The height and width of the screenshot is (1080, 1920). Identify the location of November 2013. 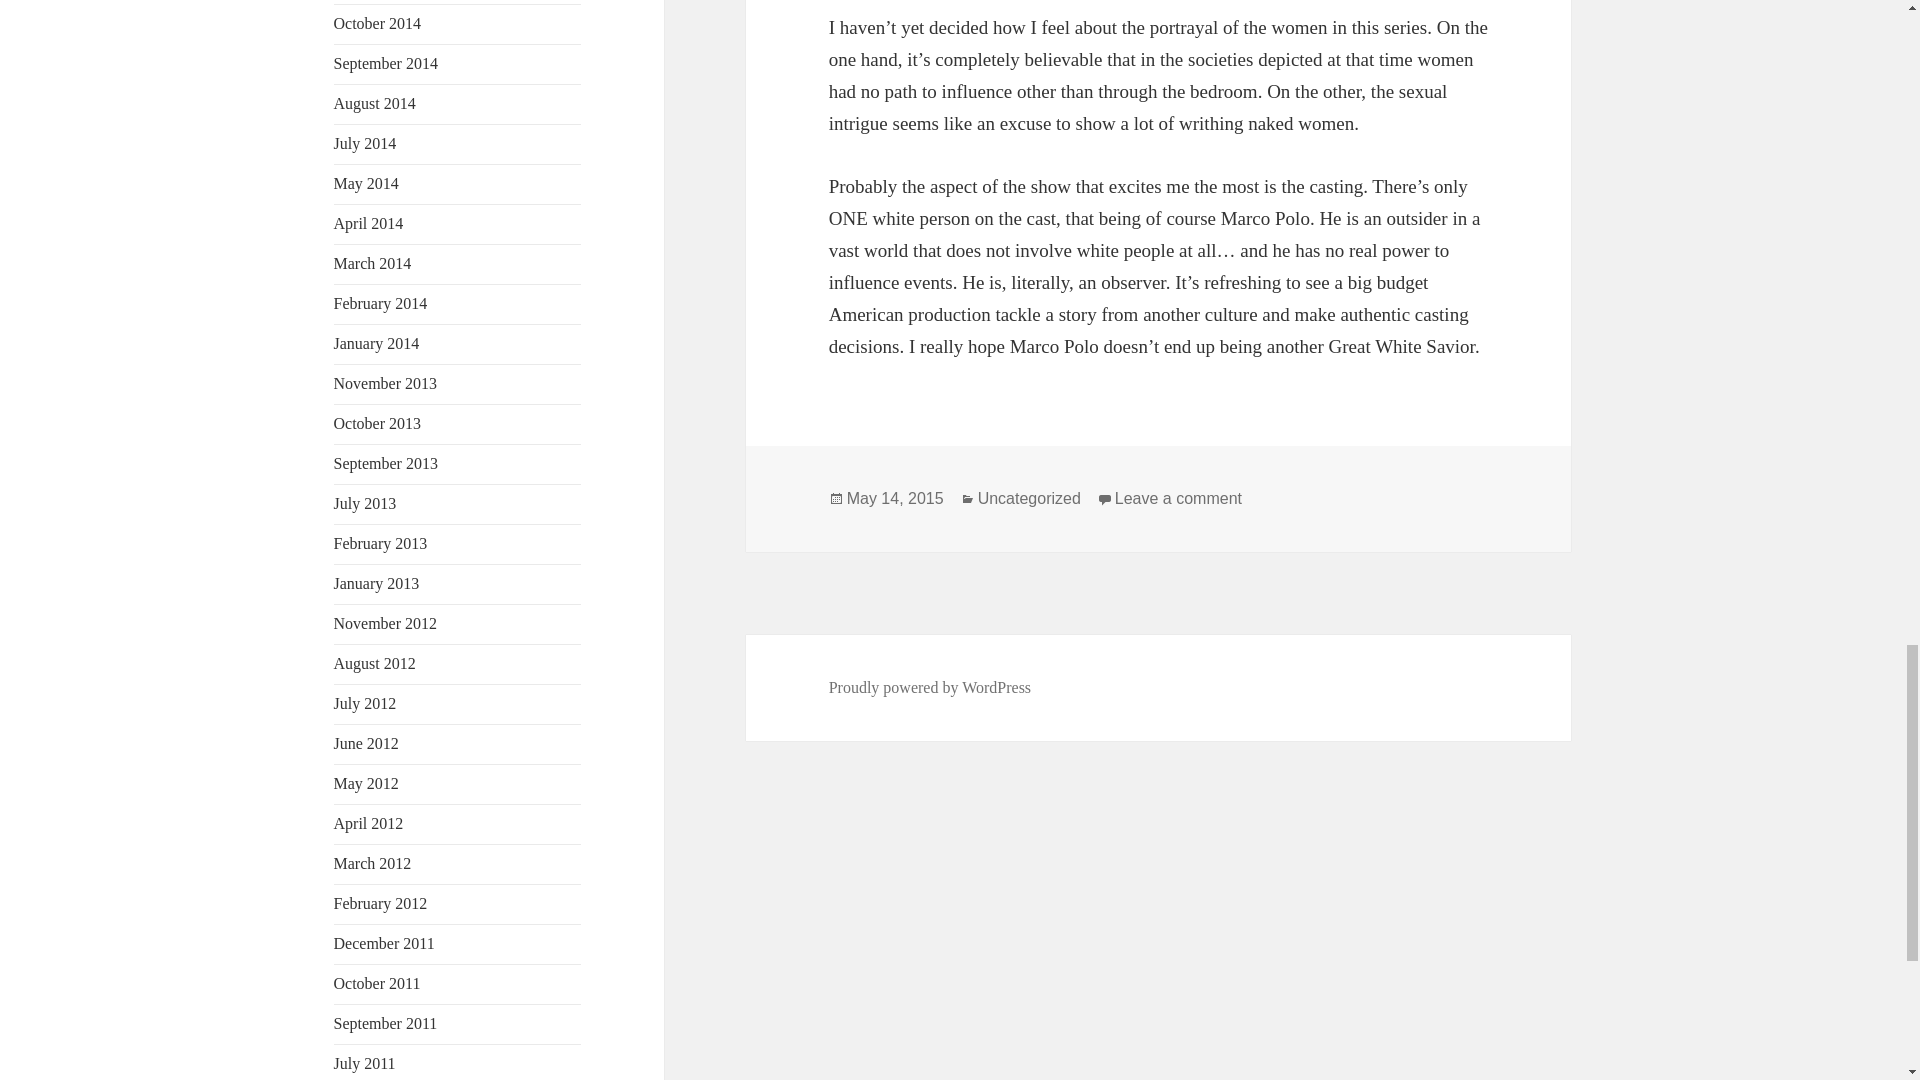
(386, 383).